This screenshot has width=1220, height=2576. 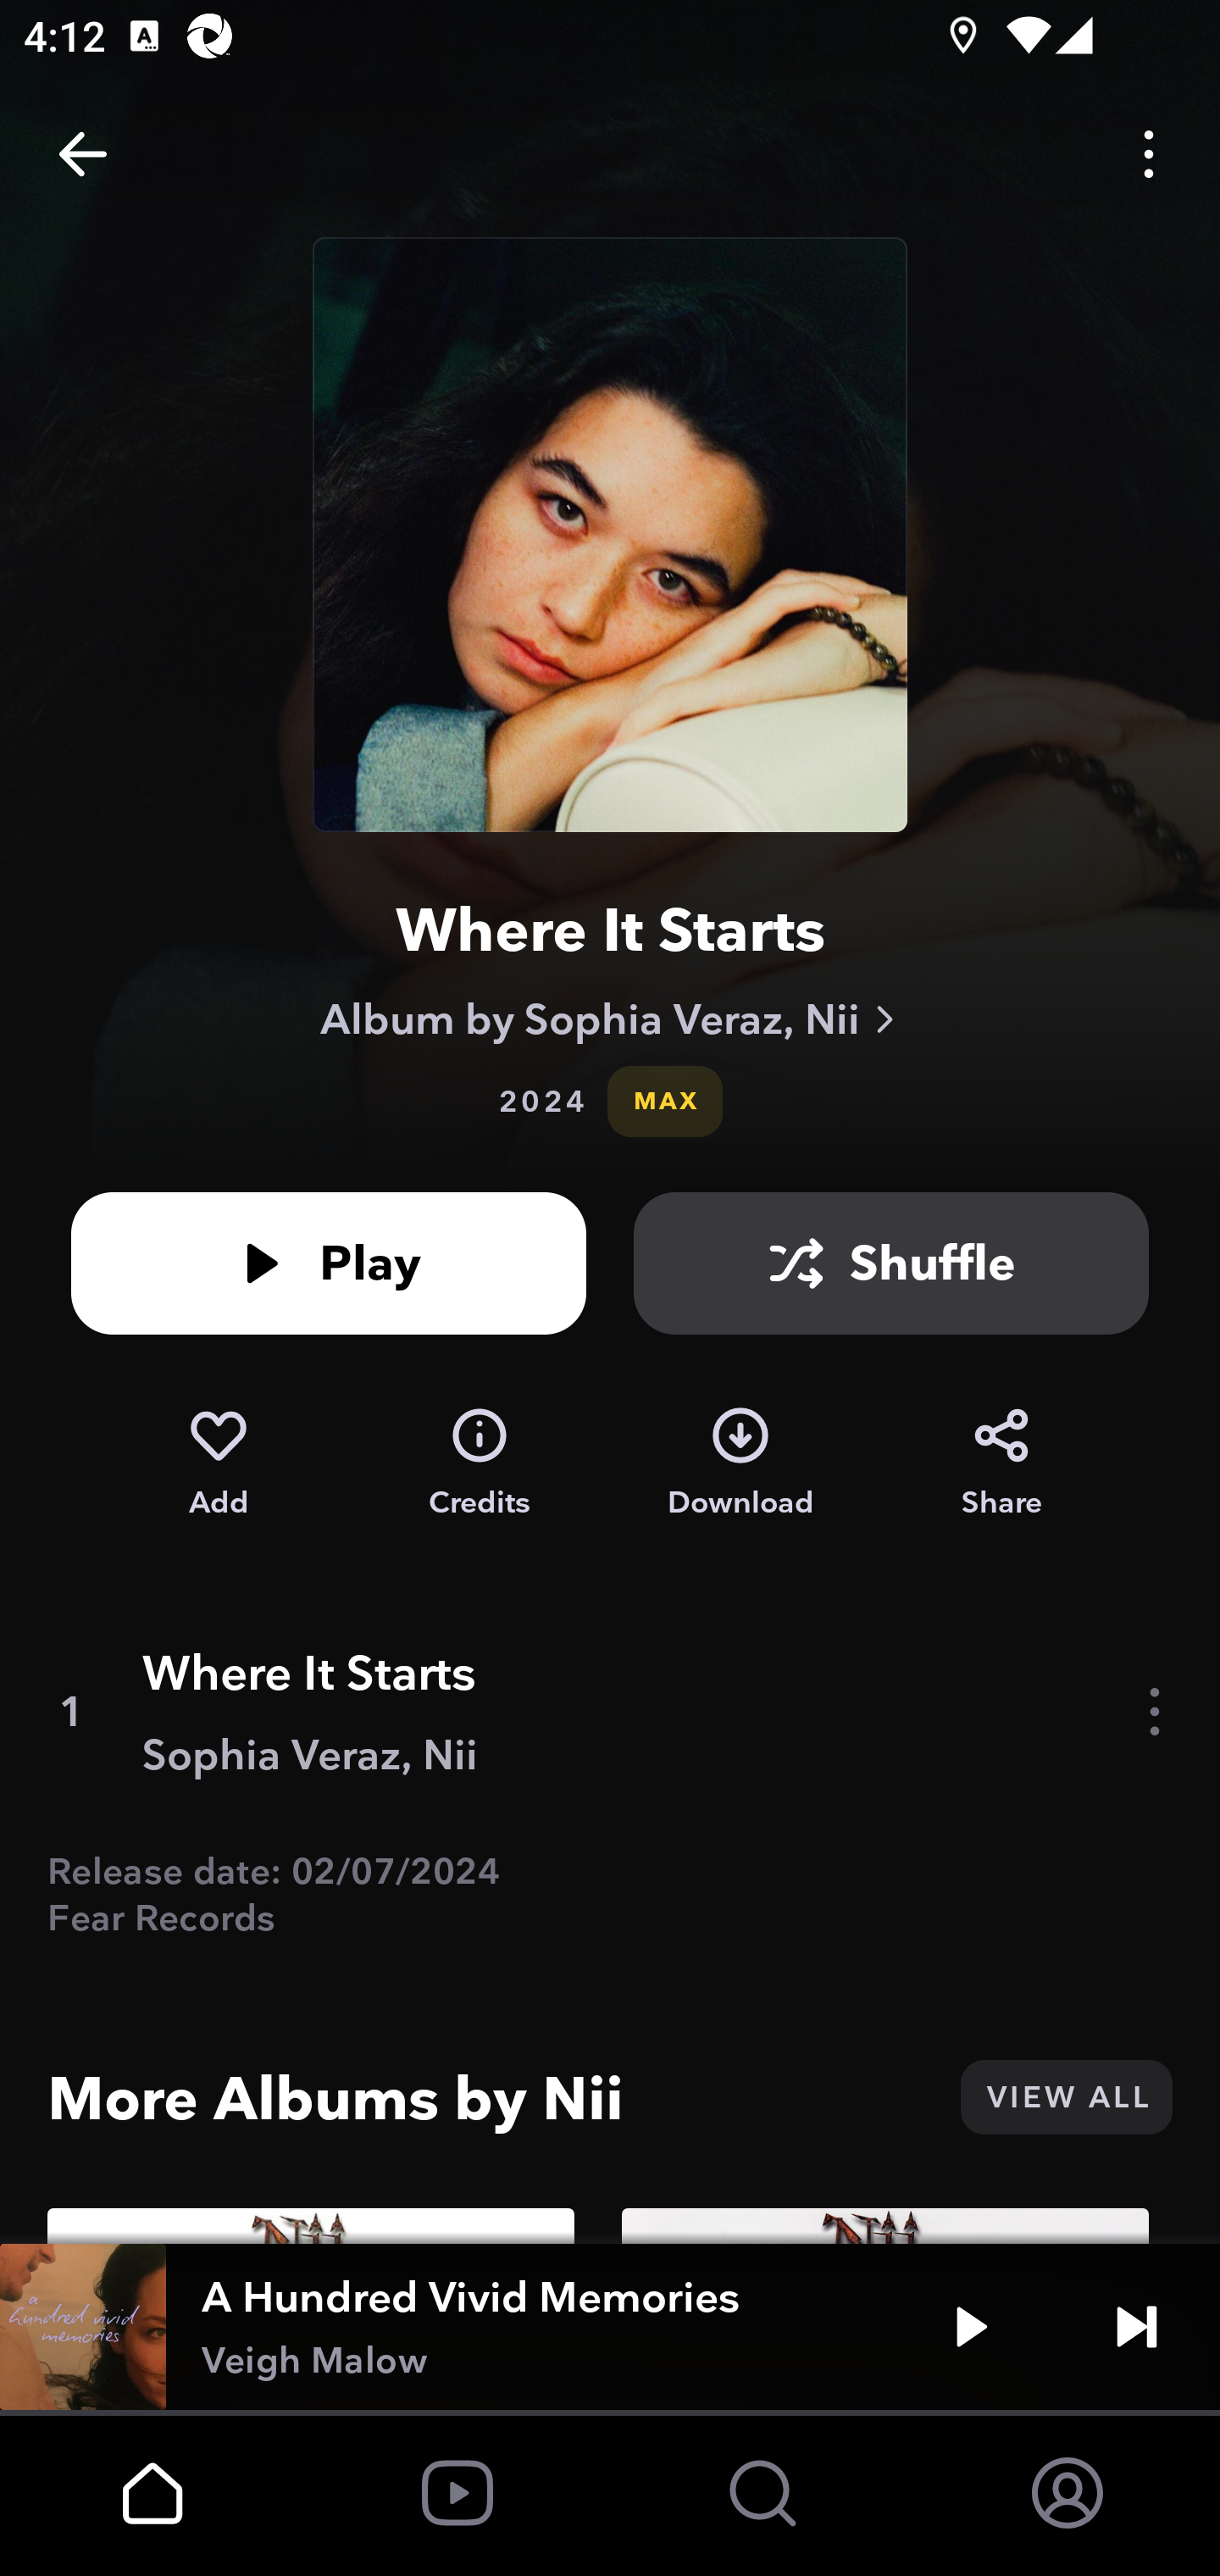 What do you see at coordinates (610, 1019) in the screenshot?
I see `Album by Sophia Veraz, Nii` at bounding box center [610, 1019].